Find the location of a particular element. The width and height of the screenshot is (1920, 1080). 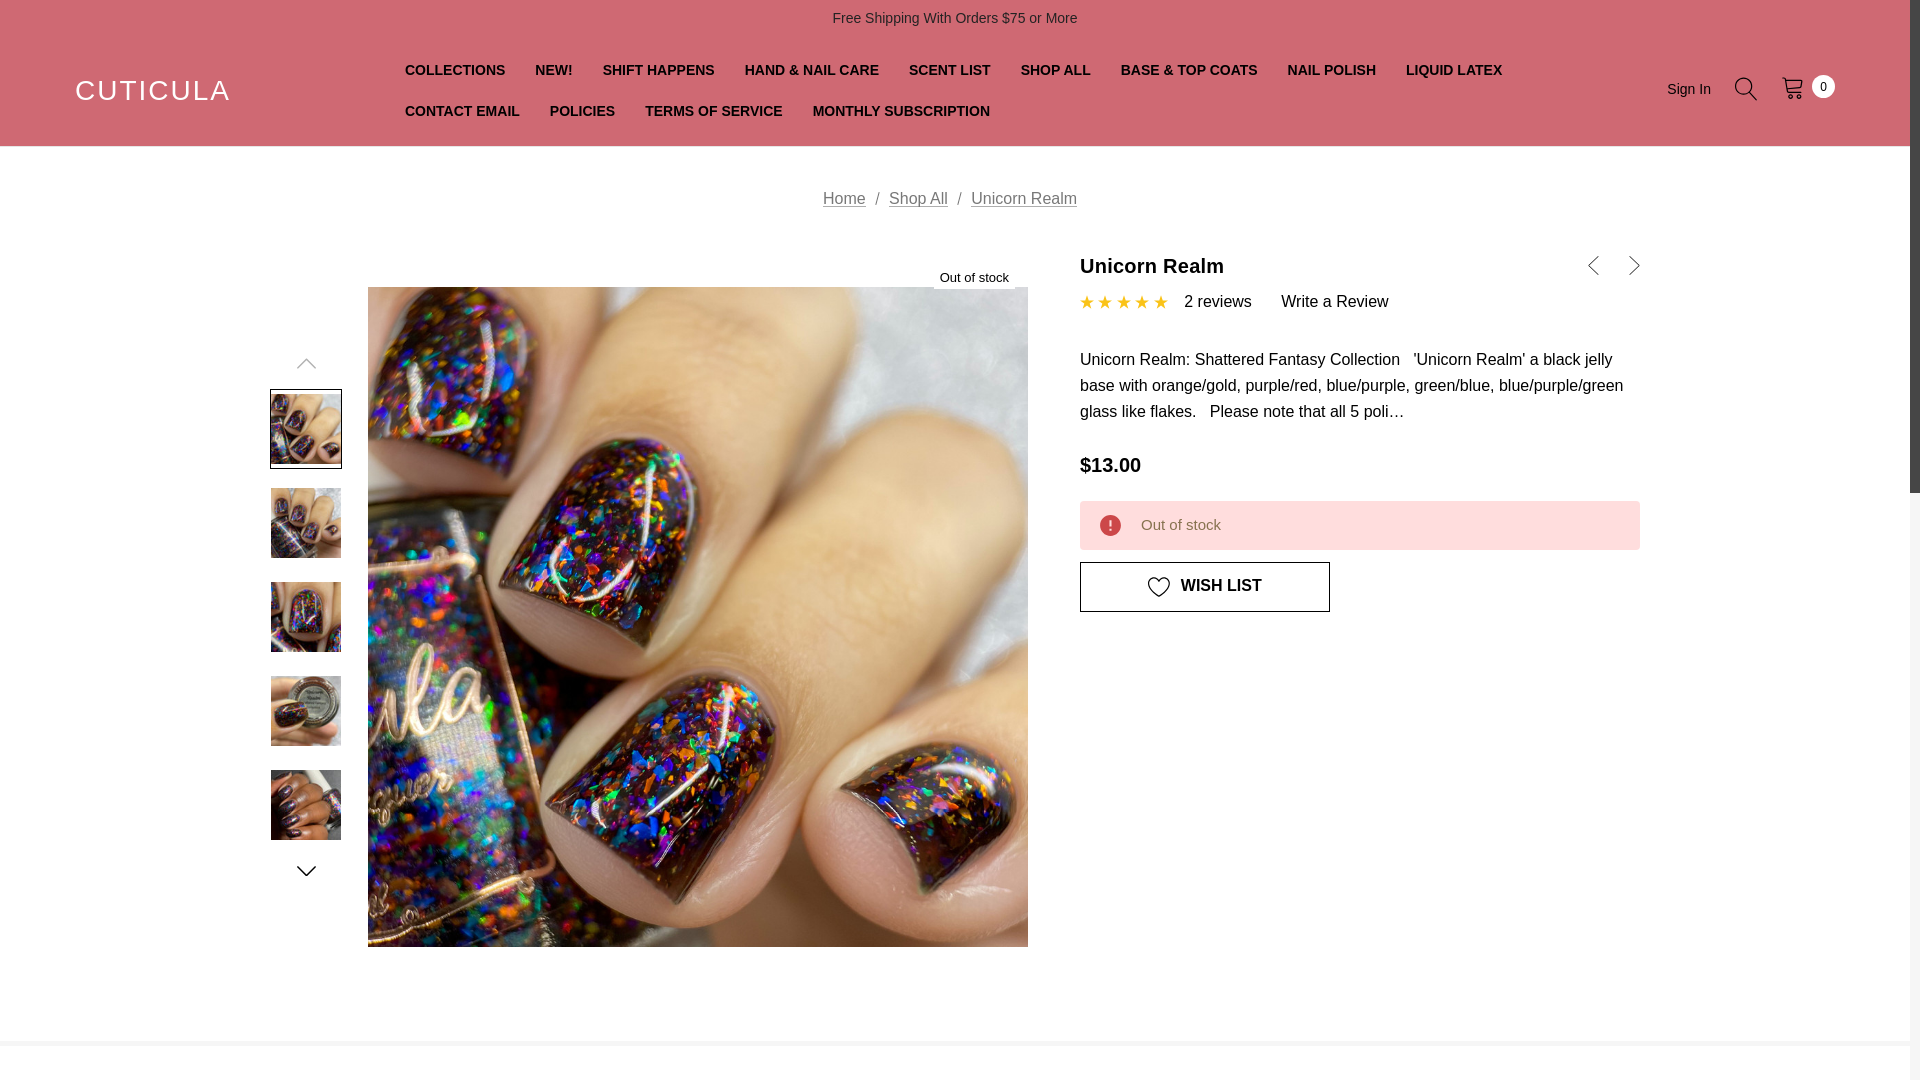

COLLECTIONS is located at coordinates (454, 70).